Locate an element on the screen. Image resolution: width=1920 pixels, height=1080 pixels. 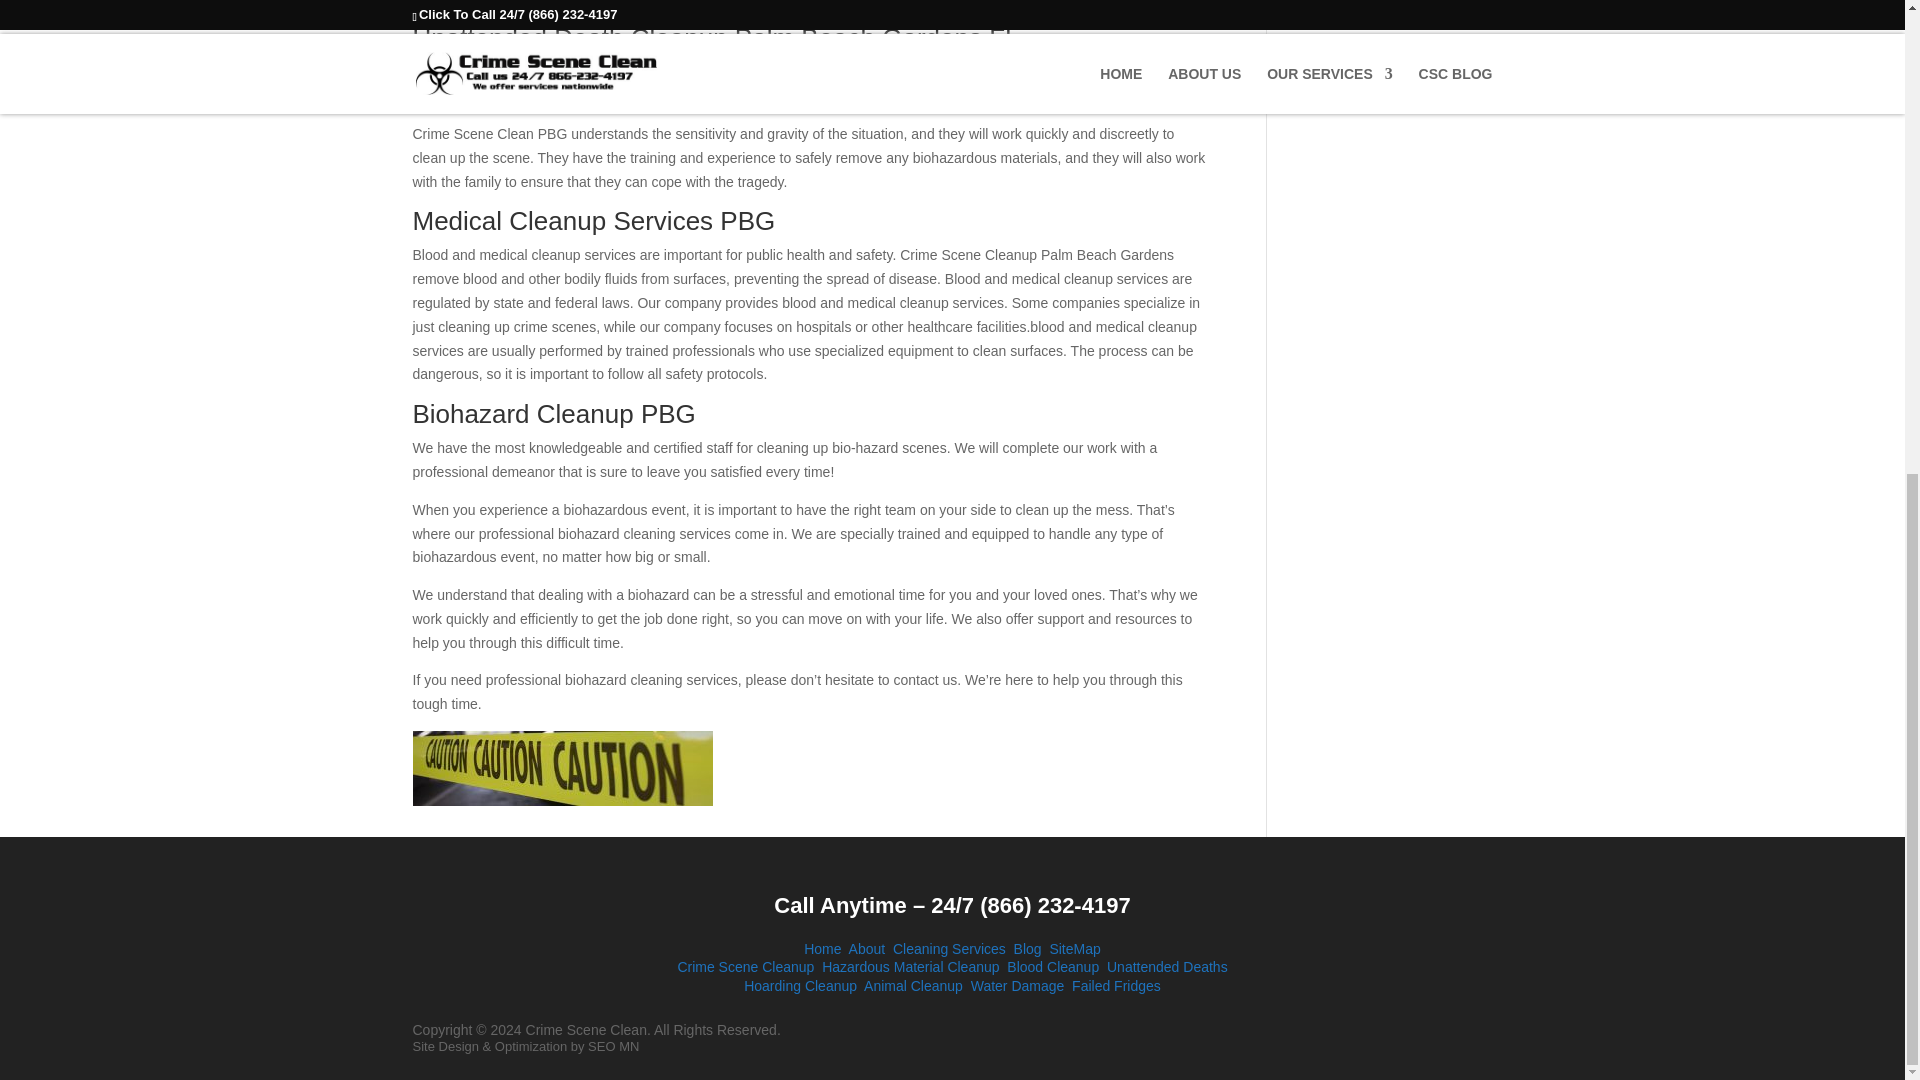
Minnesota Search Engine Optimization Services is located at coordinates (613, 1046).